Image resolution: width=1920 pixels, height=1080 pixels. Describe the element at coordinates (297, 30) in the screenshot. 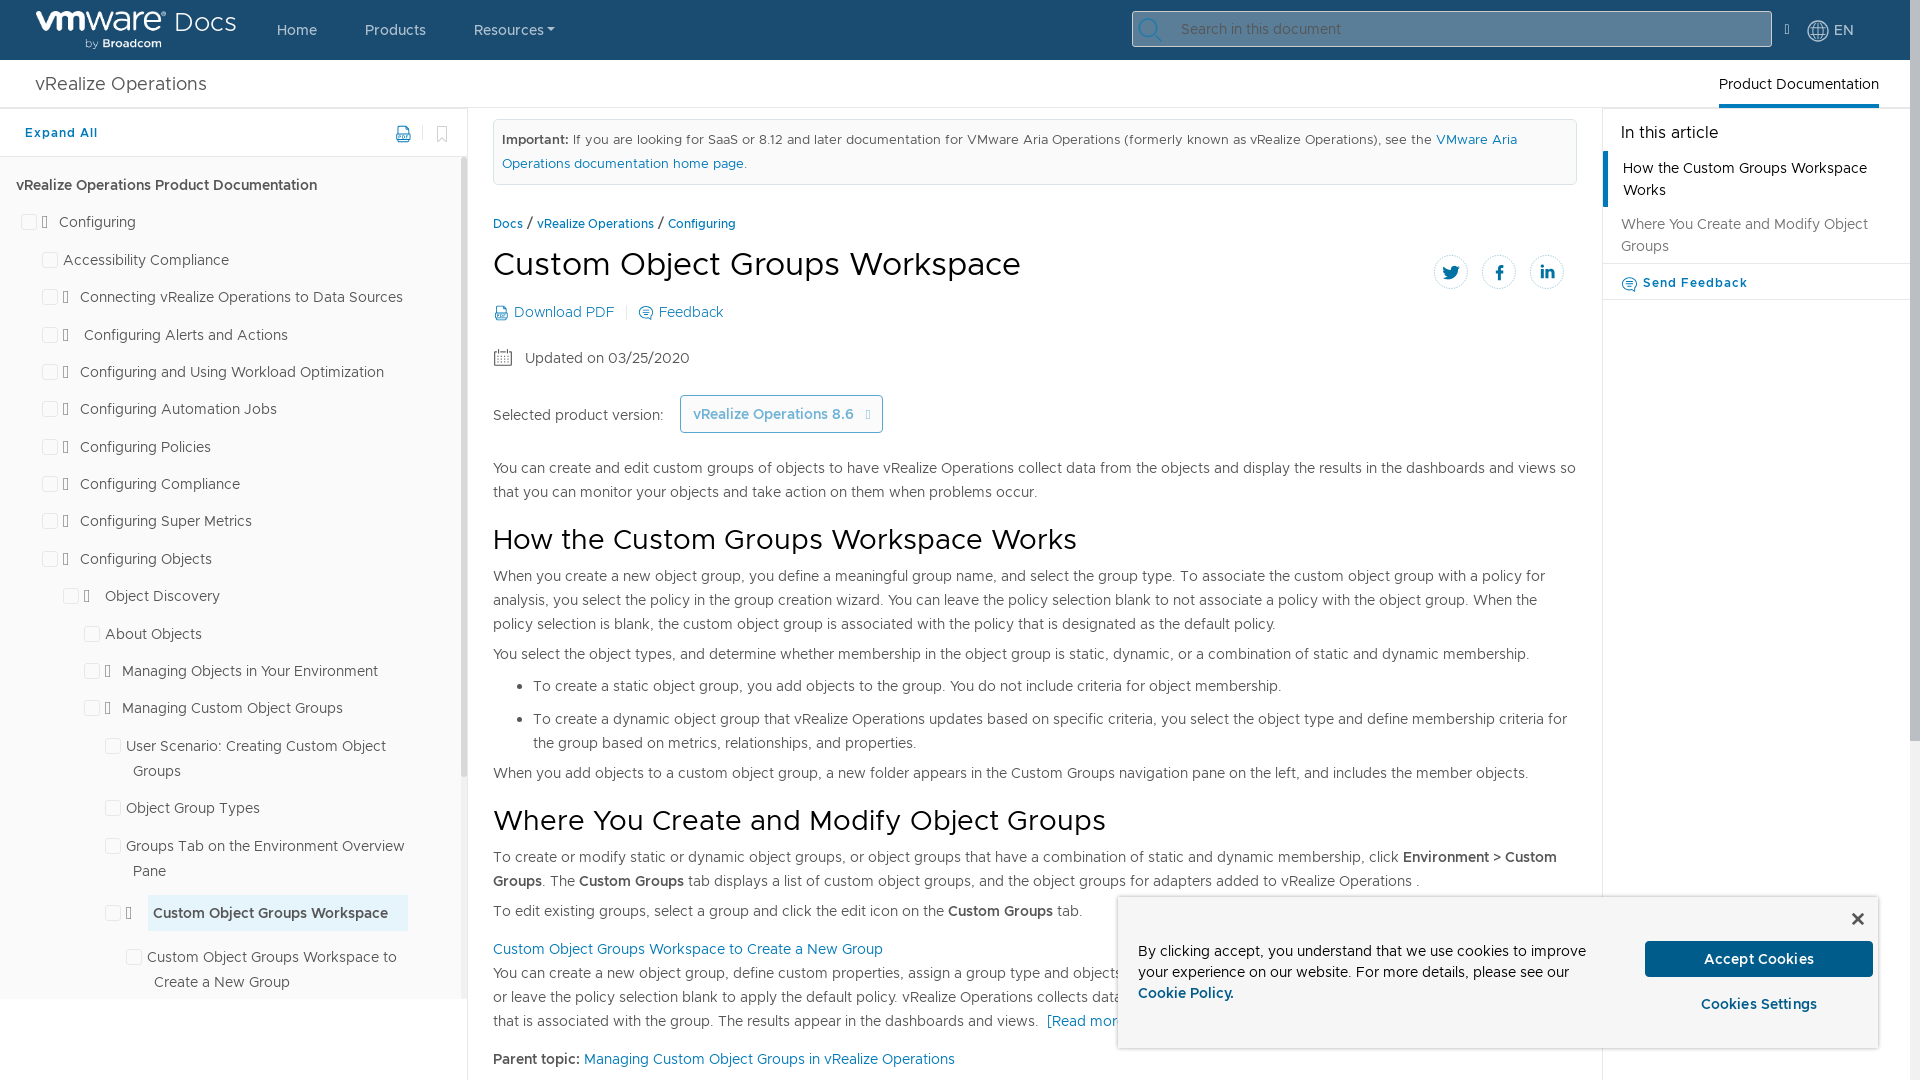

I see `Home` at that location.